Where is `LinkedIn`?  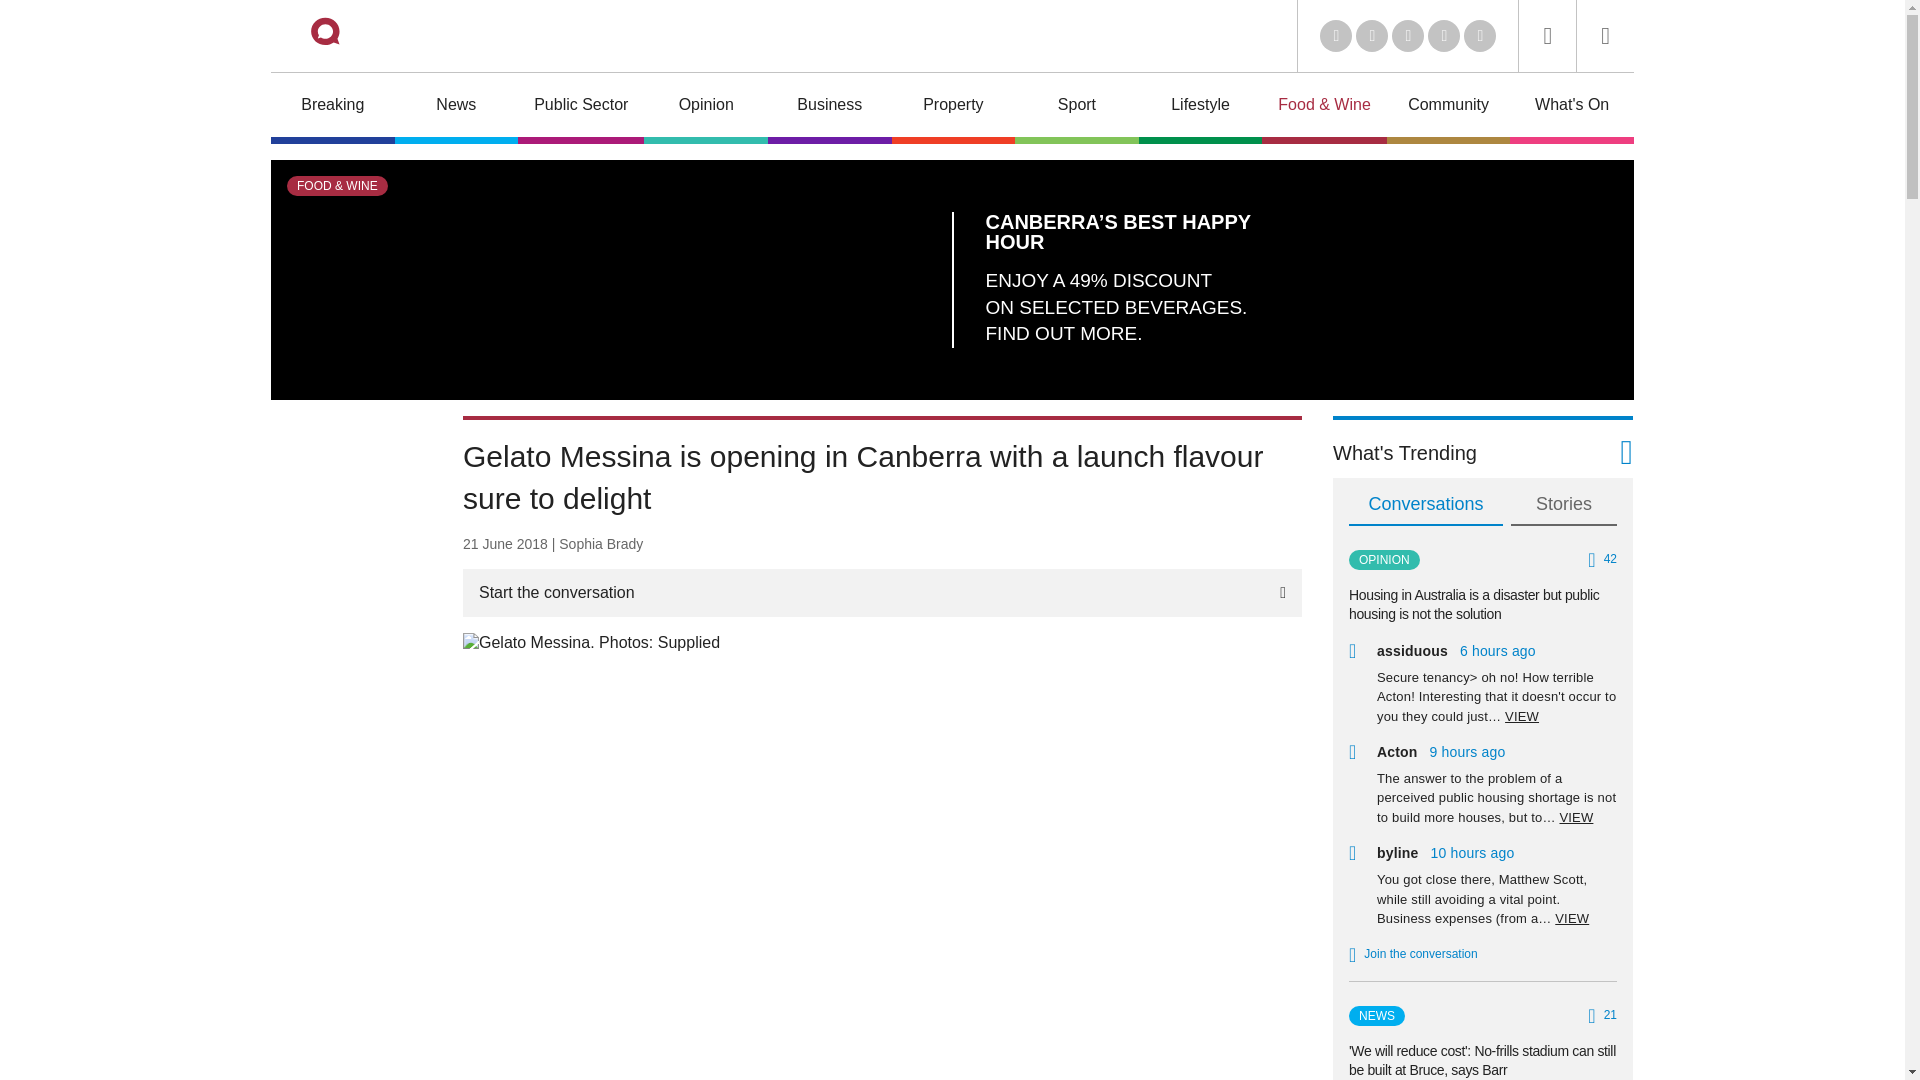
LinkedIn is located at coordinates (1336, 36).